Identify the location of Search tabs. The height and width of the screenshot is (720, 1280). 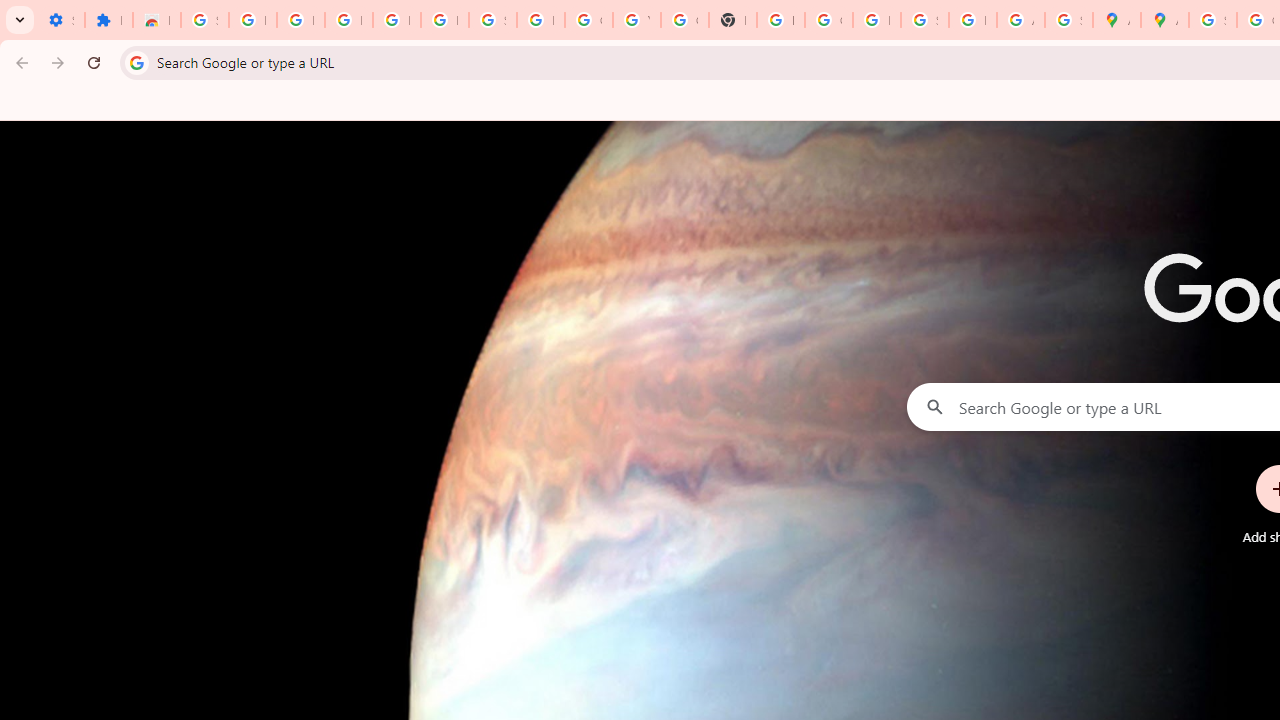
(20, 20).